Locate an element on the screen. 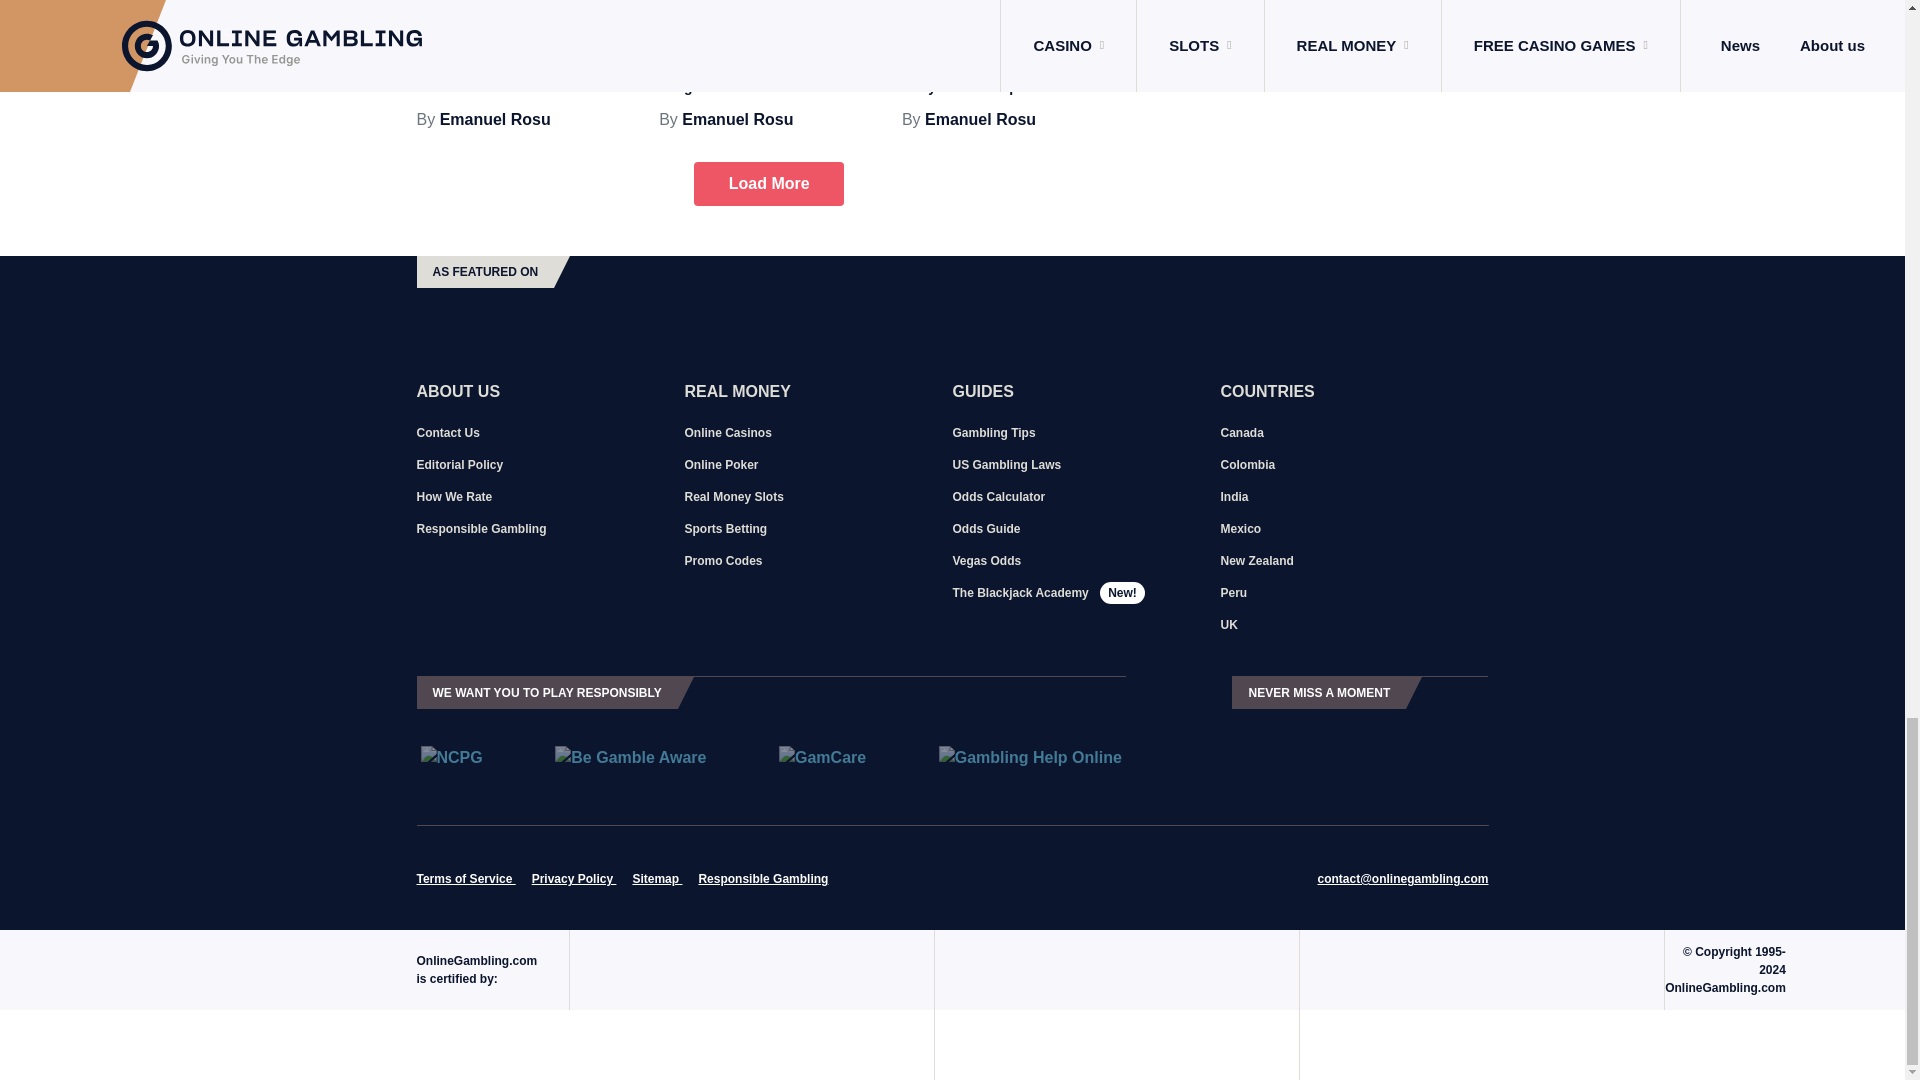  Champions League is located at coordinates (1058, 8).